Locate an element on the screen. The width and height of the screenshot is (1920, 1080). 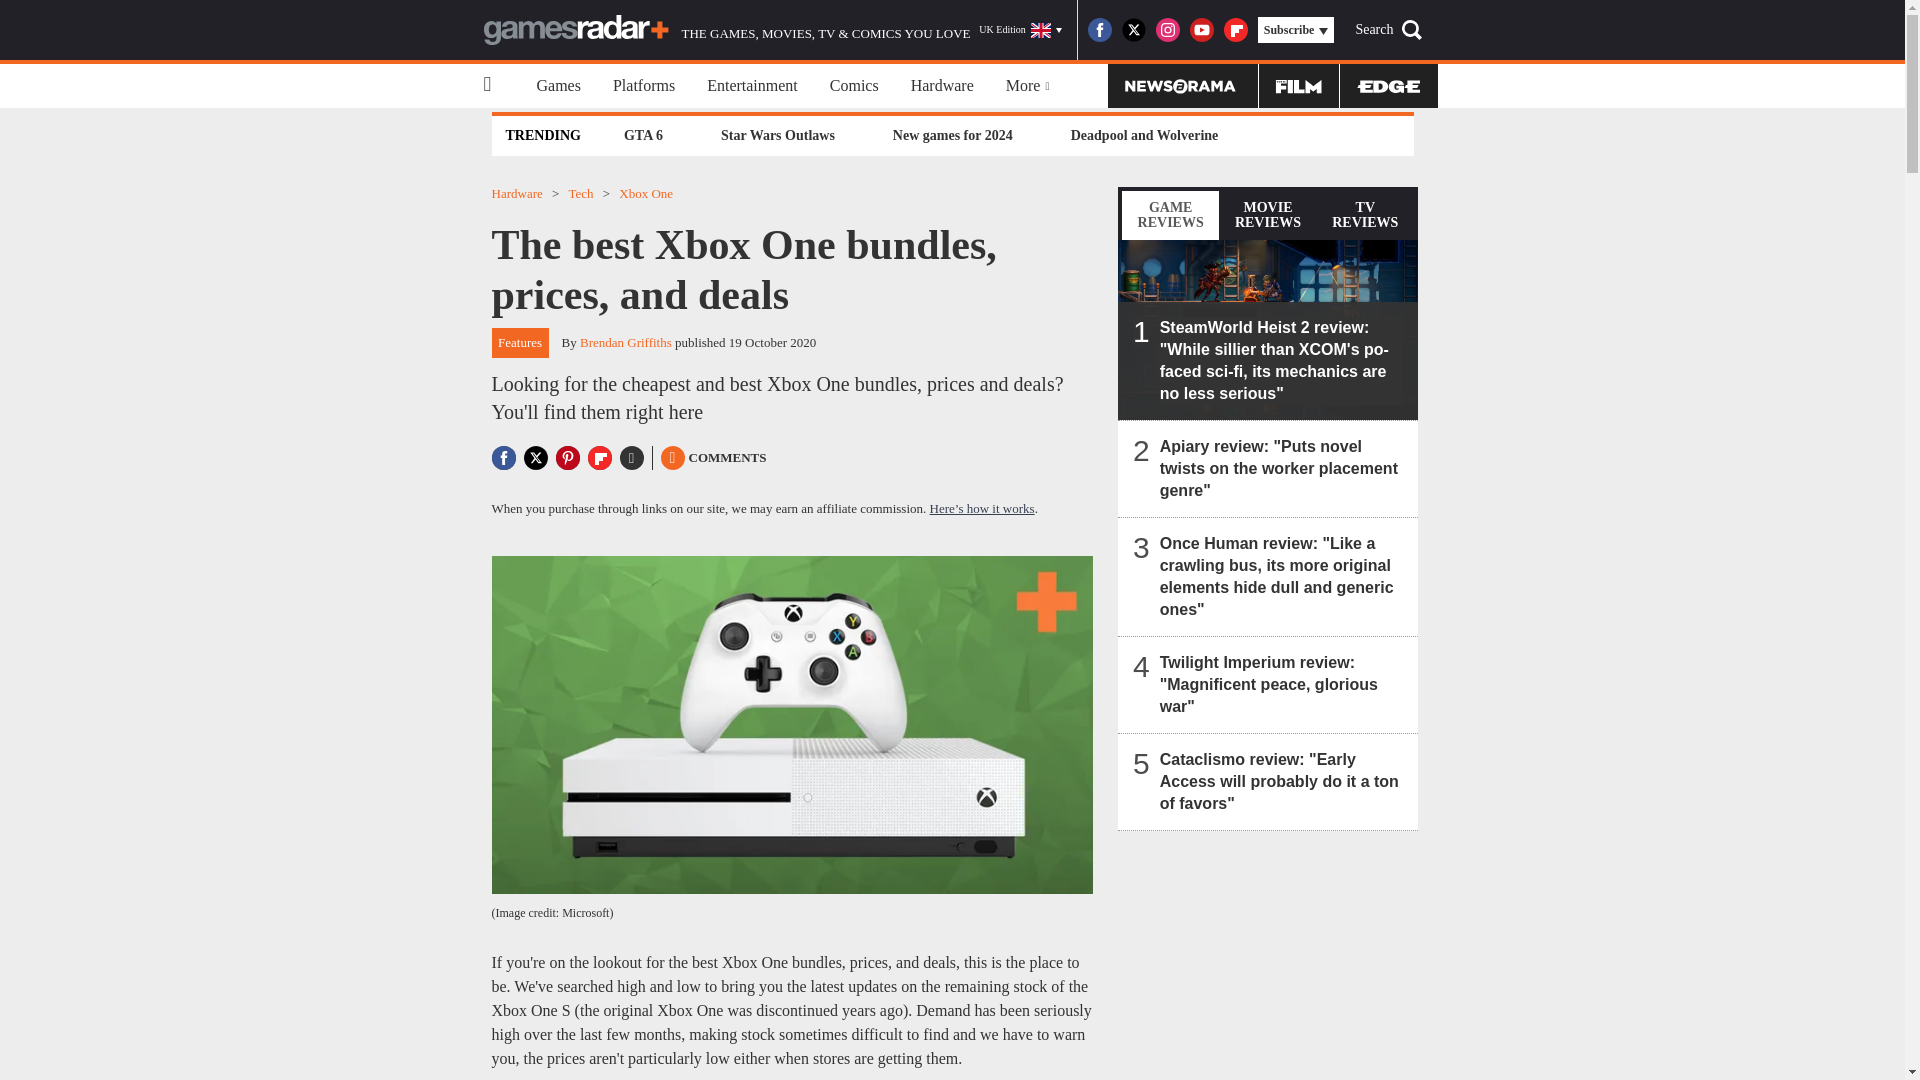
Games is located at coordinates (558, 86).